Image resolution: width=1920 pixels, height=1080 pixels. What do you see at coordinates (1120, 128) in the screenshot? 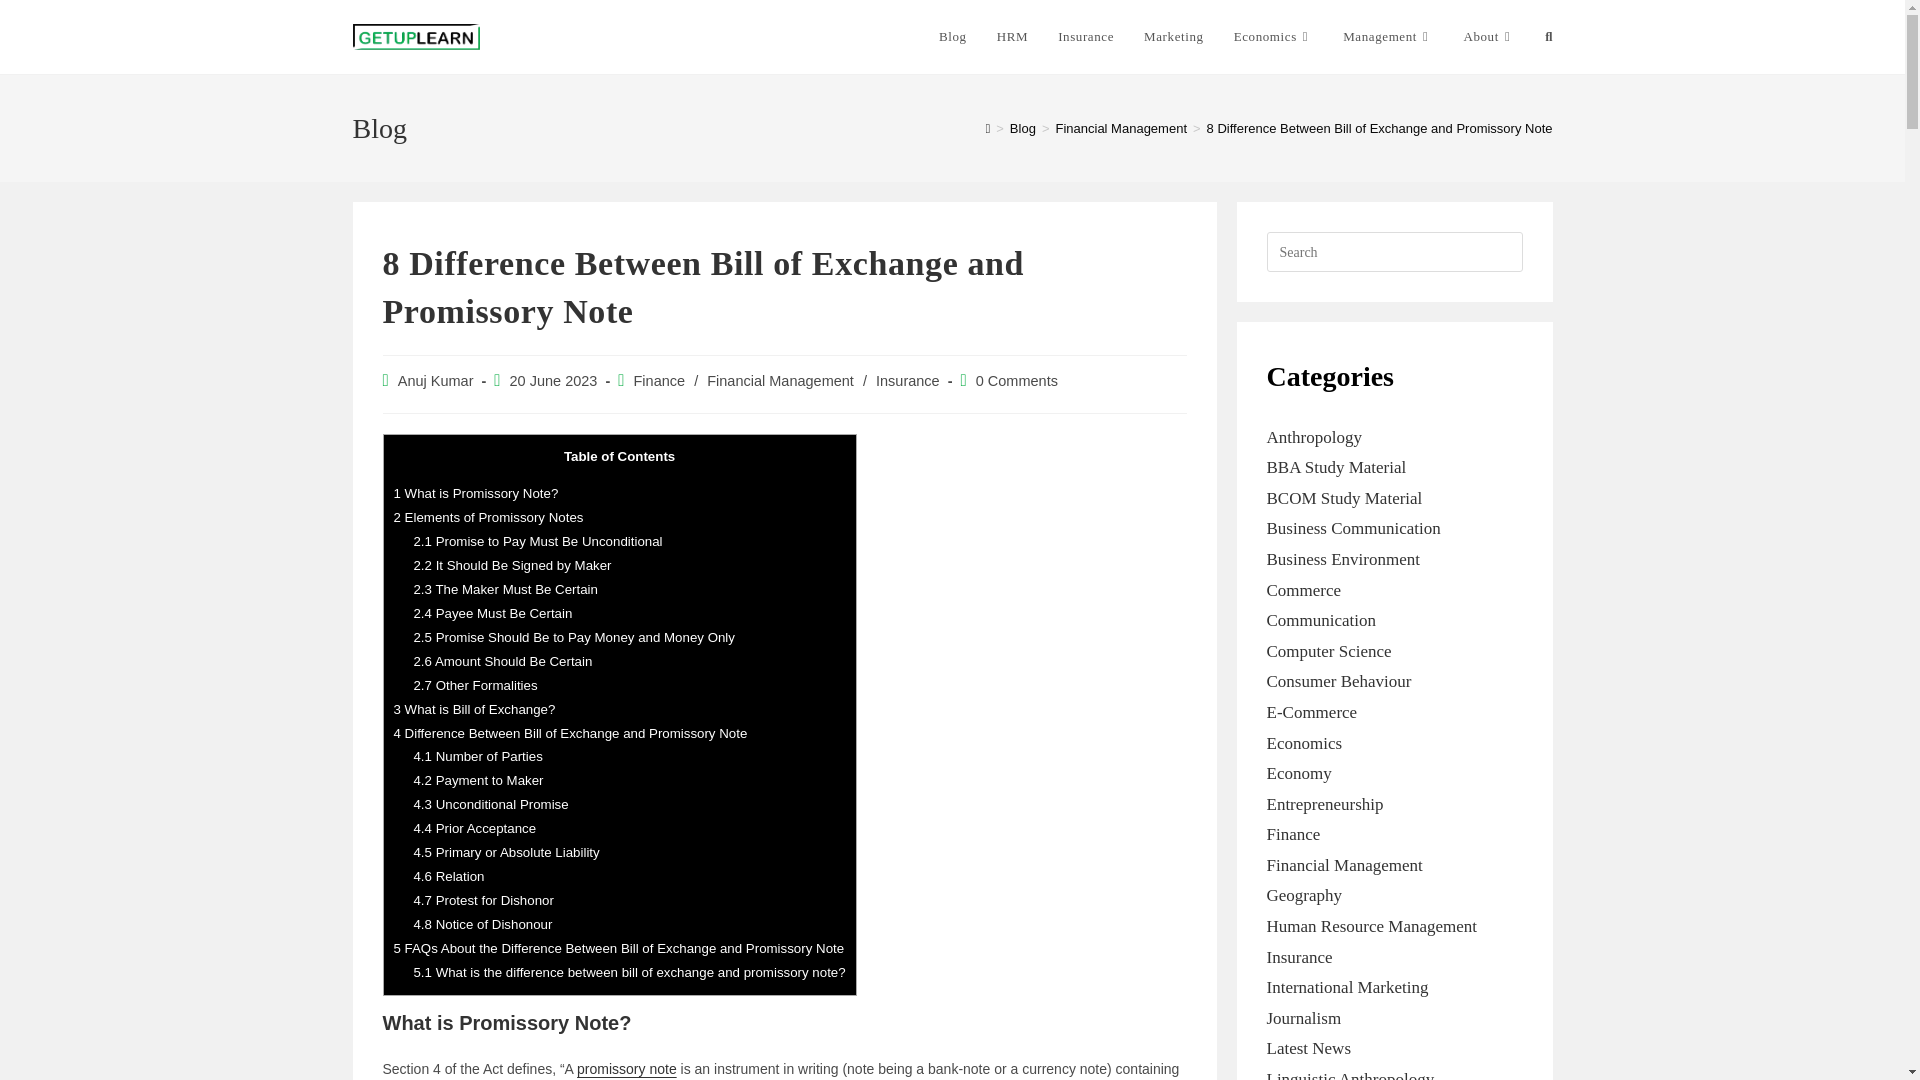
I see `Financial Management` at bounding box center [1120, 128].